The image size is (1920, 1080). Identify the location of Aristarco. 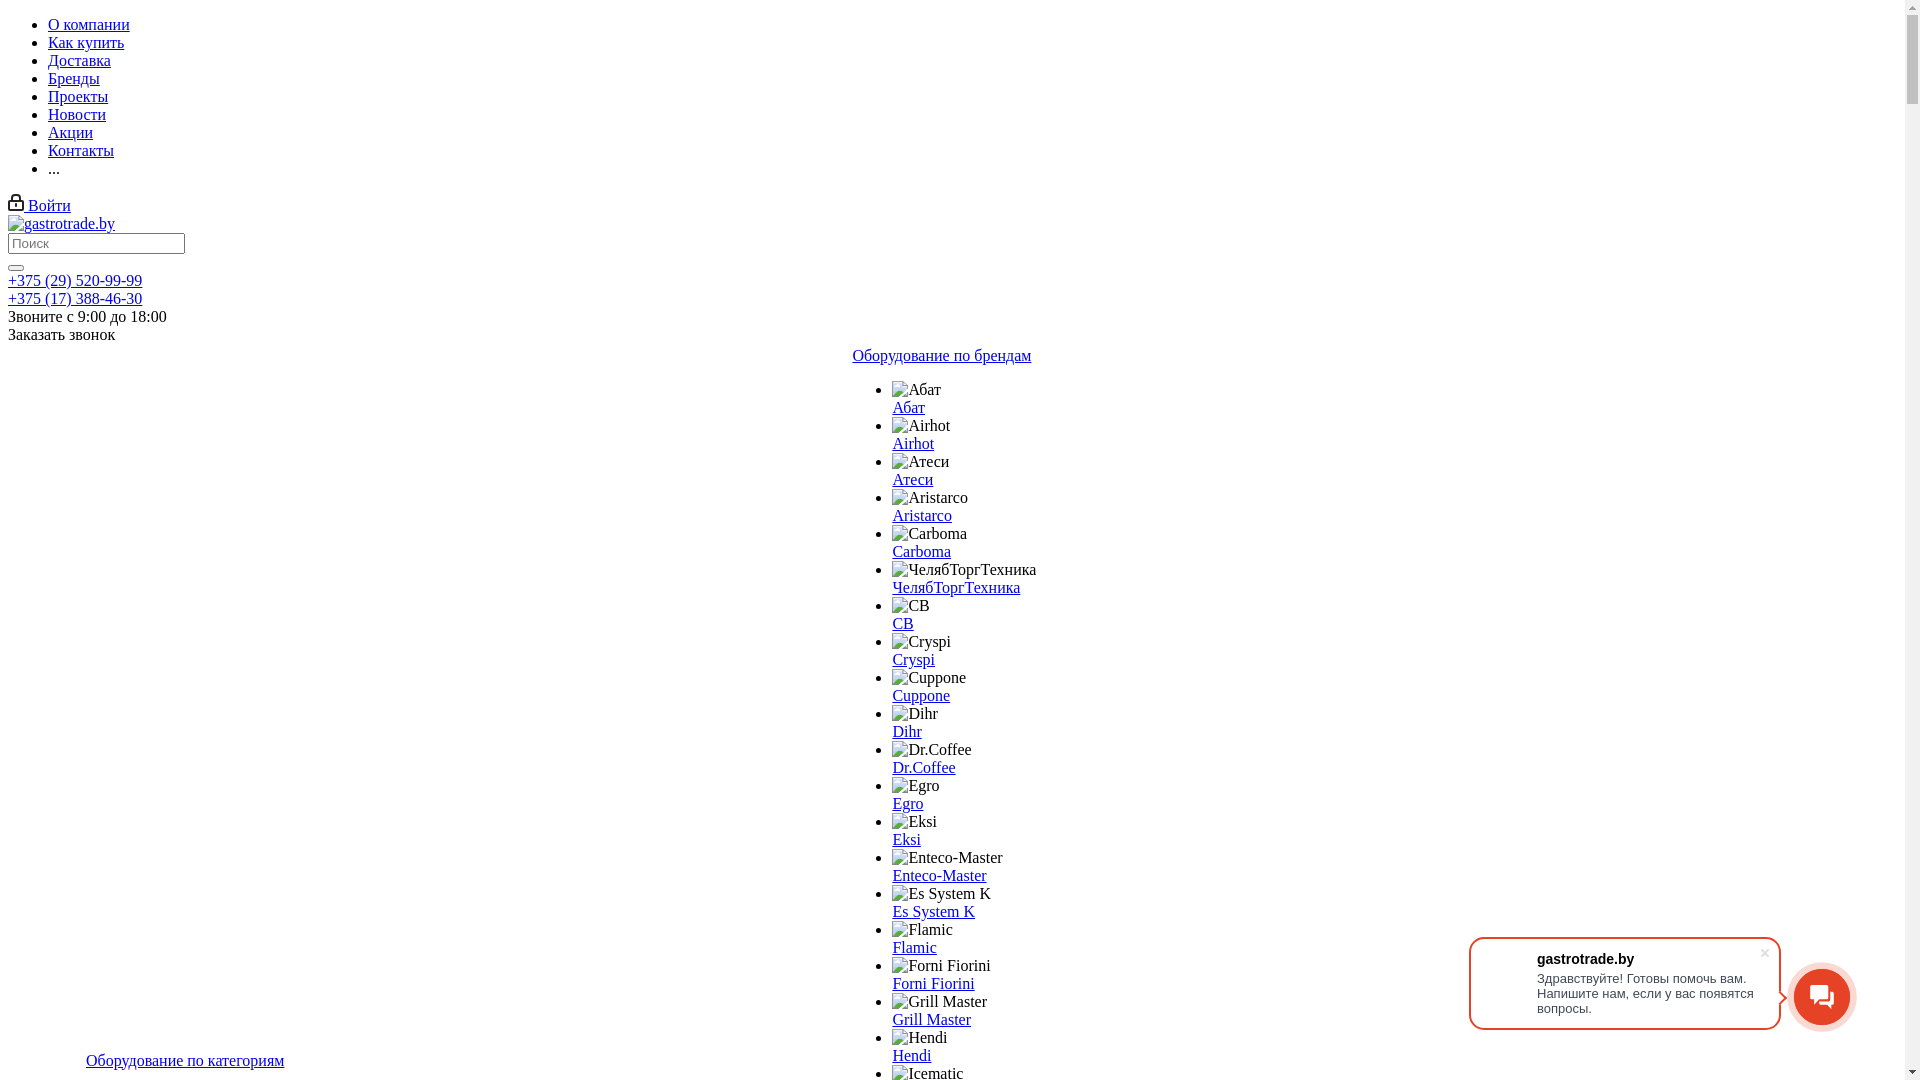
(922, 516).